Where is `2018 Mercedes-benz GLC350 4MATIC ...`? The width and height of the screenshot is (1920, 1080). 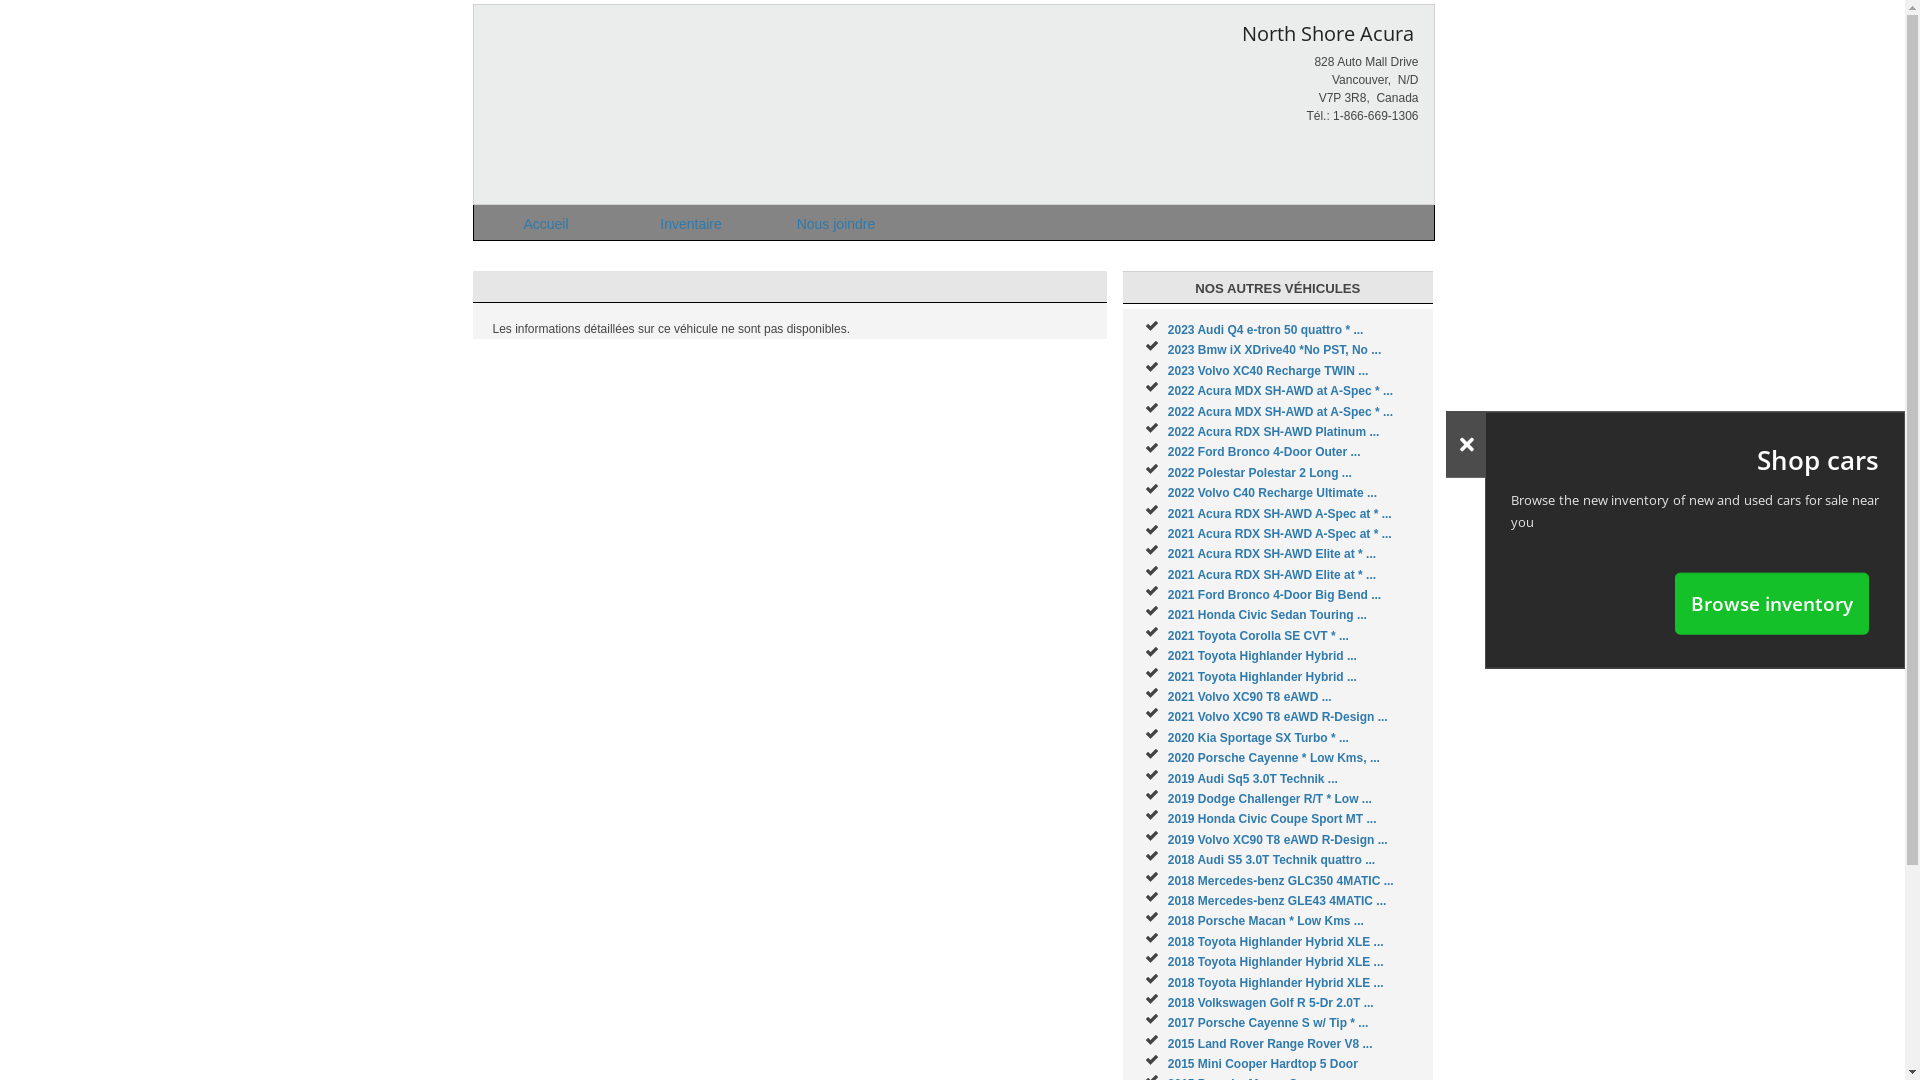
2018 Mercedes-benz GLC350 4MATIC ... is located at coordinates (1281, 881).